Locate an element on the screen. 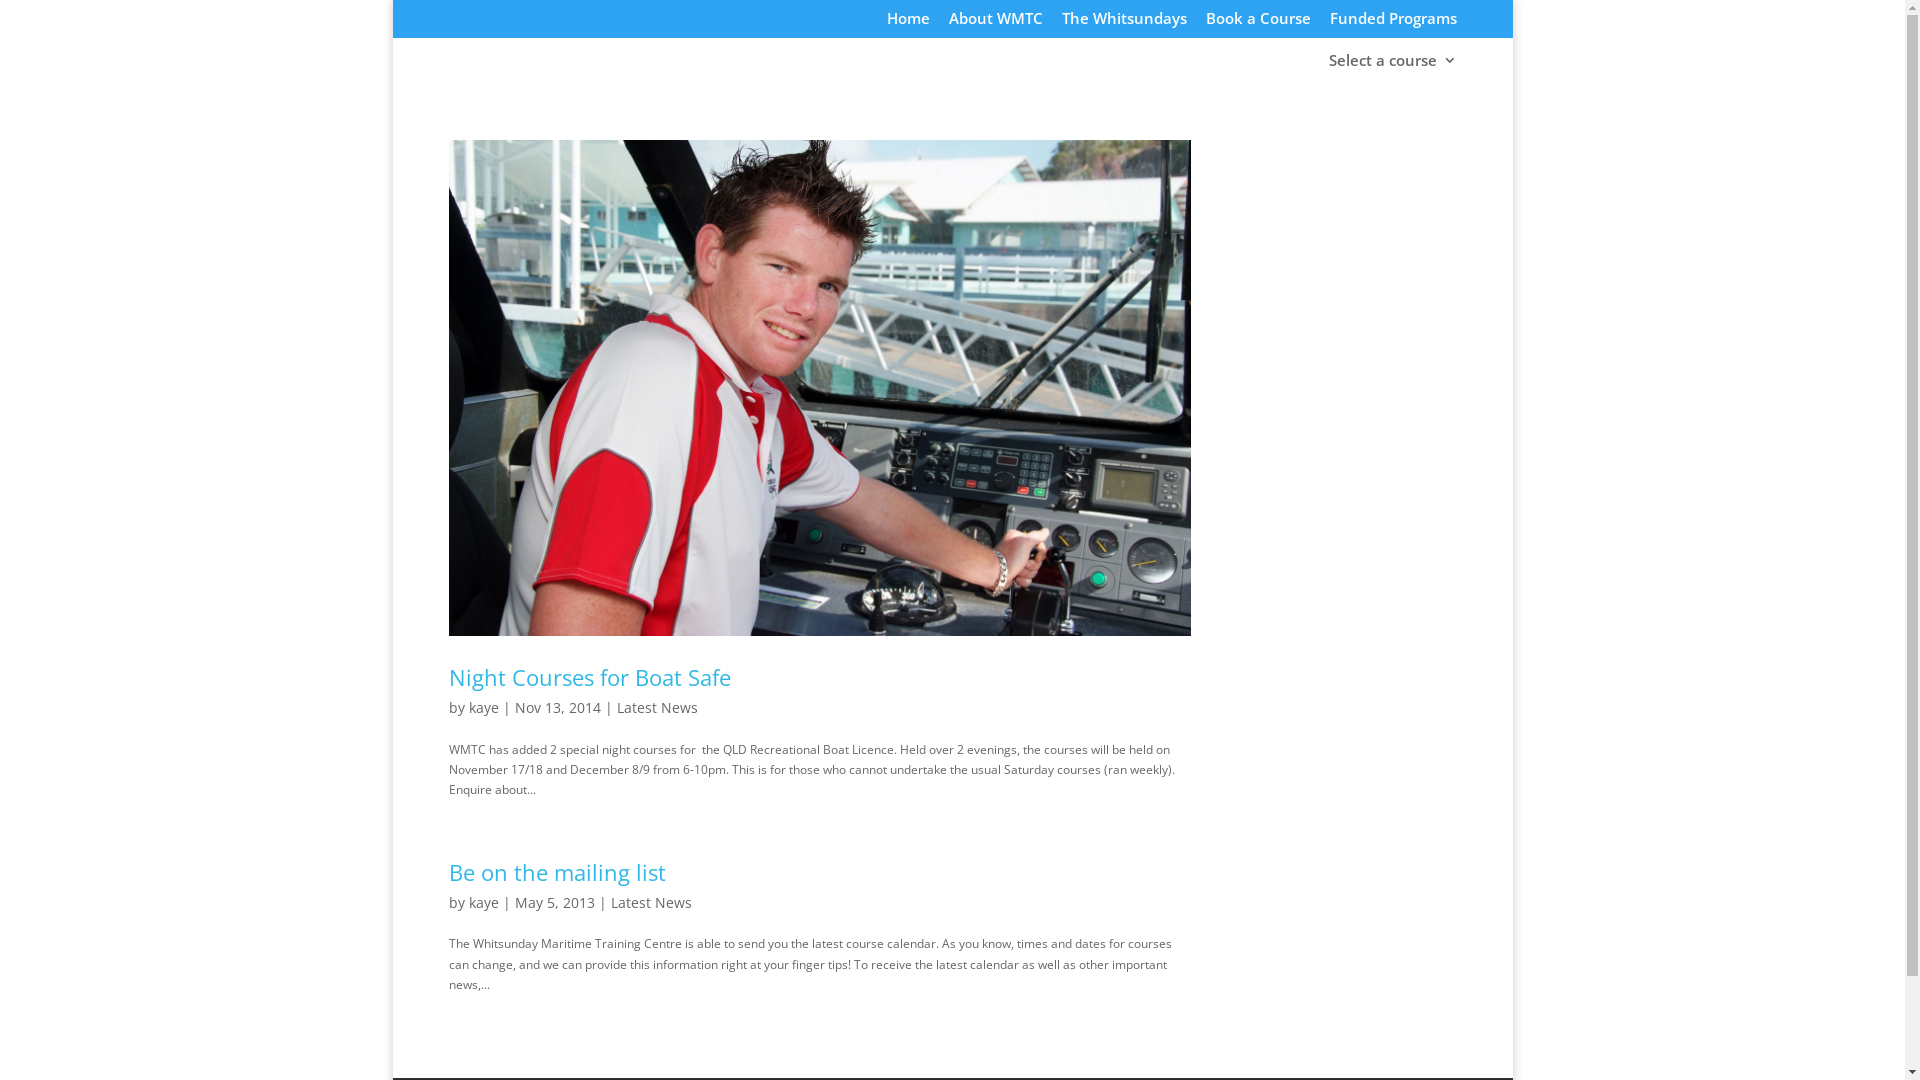 The width and height of the screenshot is (1920, 1080). Select a course is located at coordinates (1392, 66).